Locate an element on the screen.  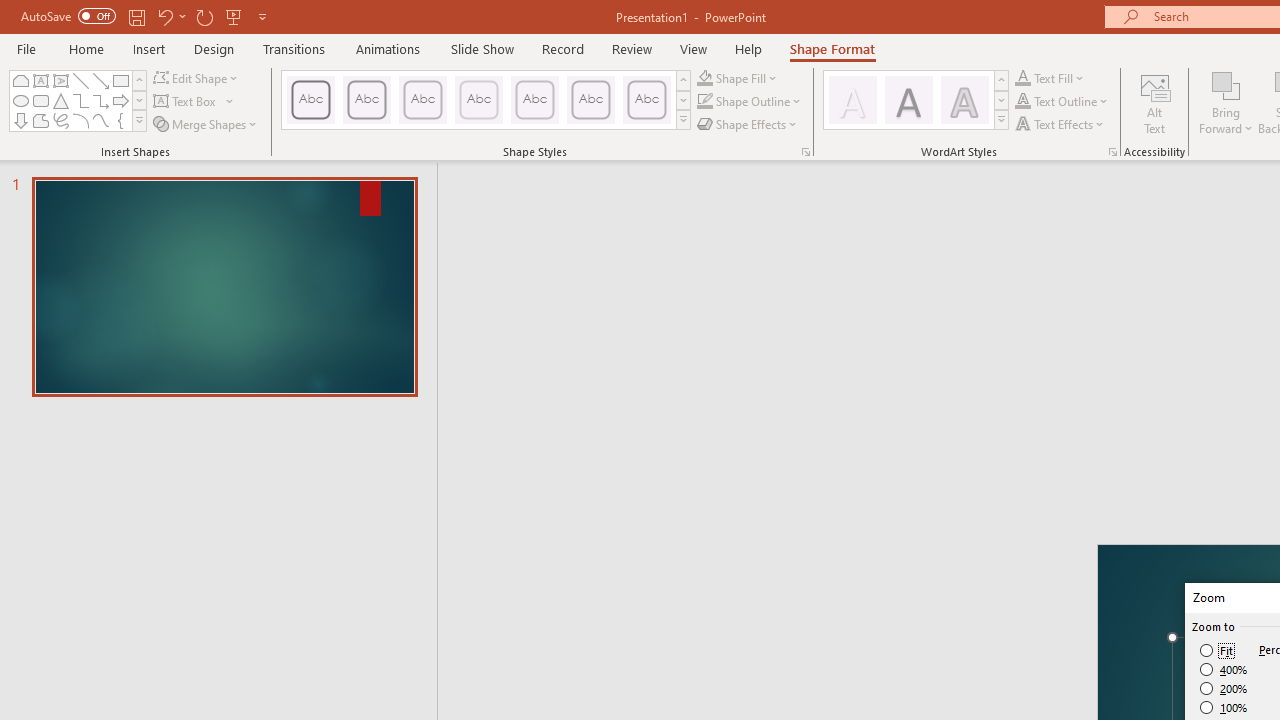
200% is located at coordinates (1224, 688).